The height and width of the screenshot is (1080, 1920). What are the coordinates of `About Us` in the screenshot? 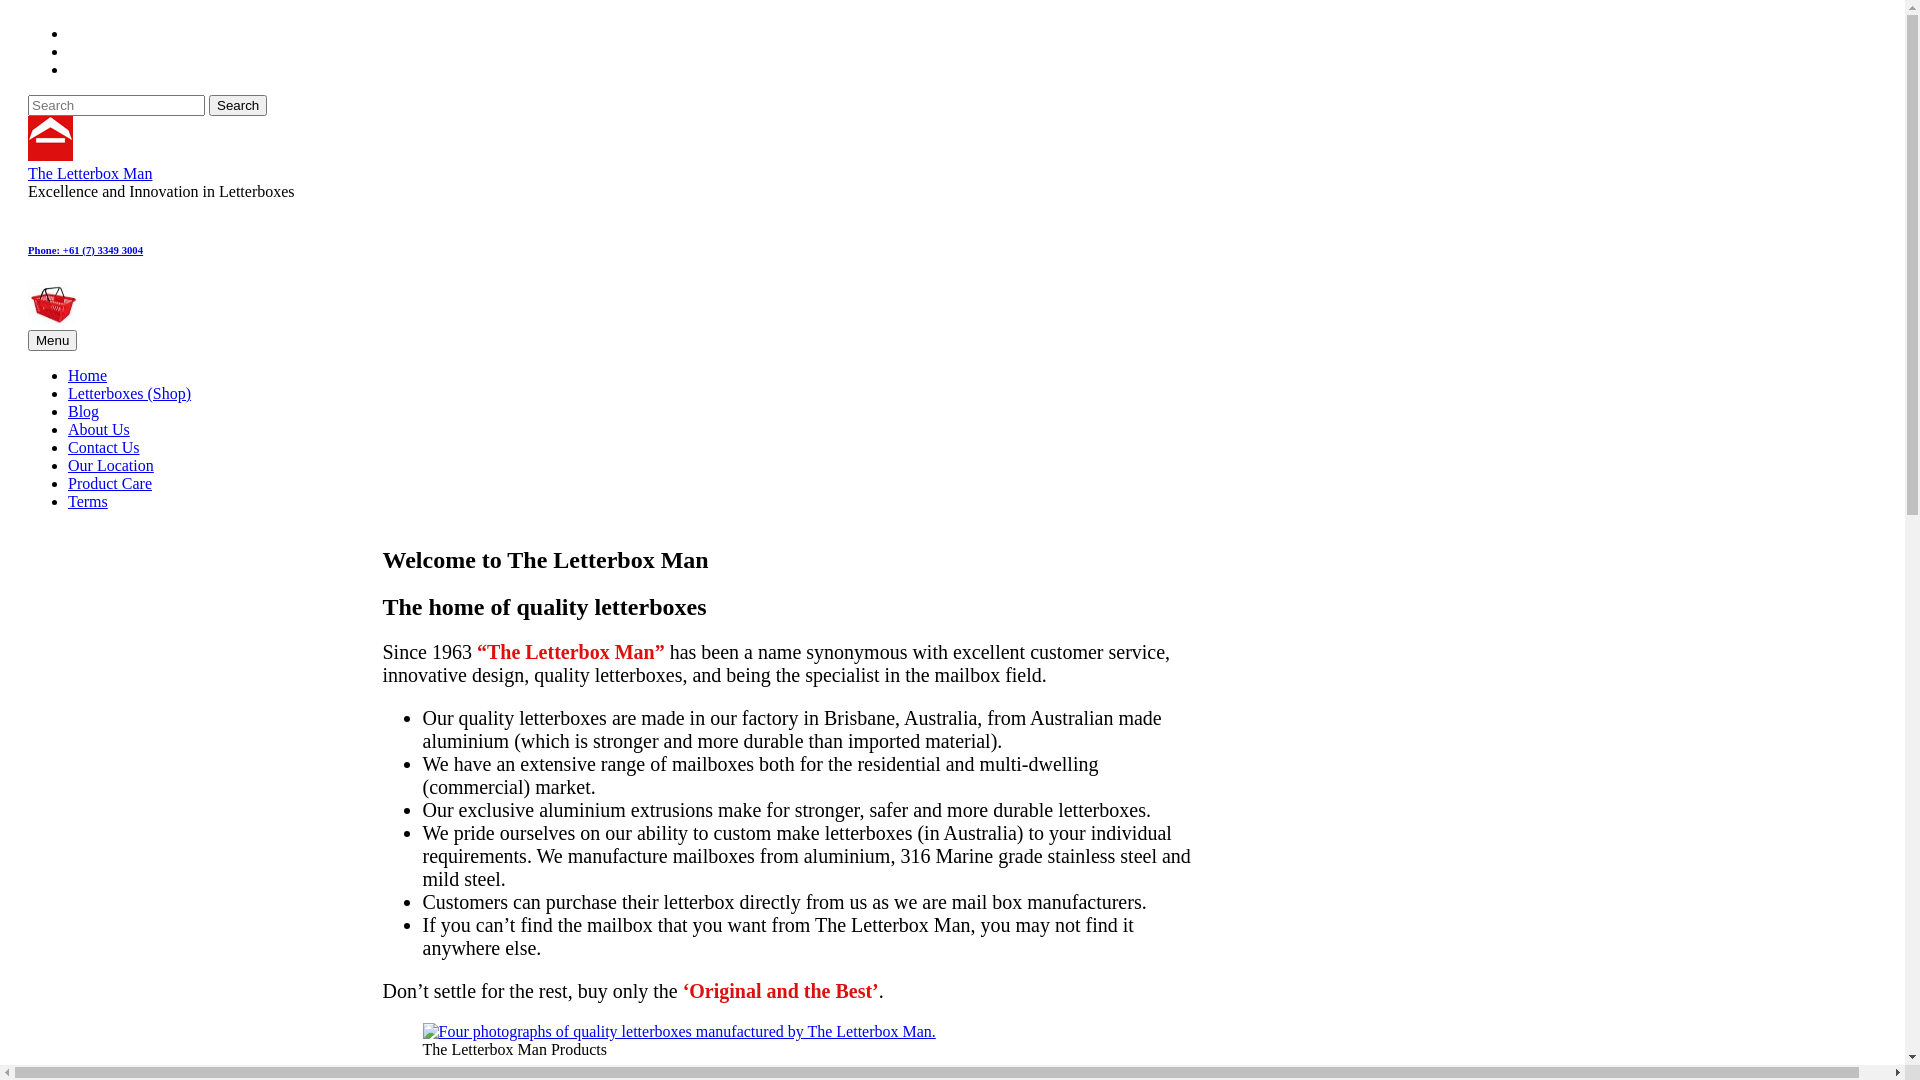 It's located at (99, 430).